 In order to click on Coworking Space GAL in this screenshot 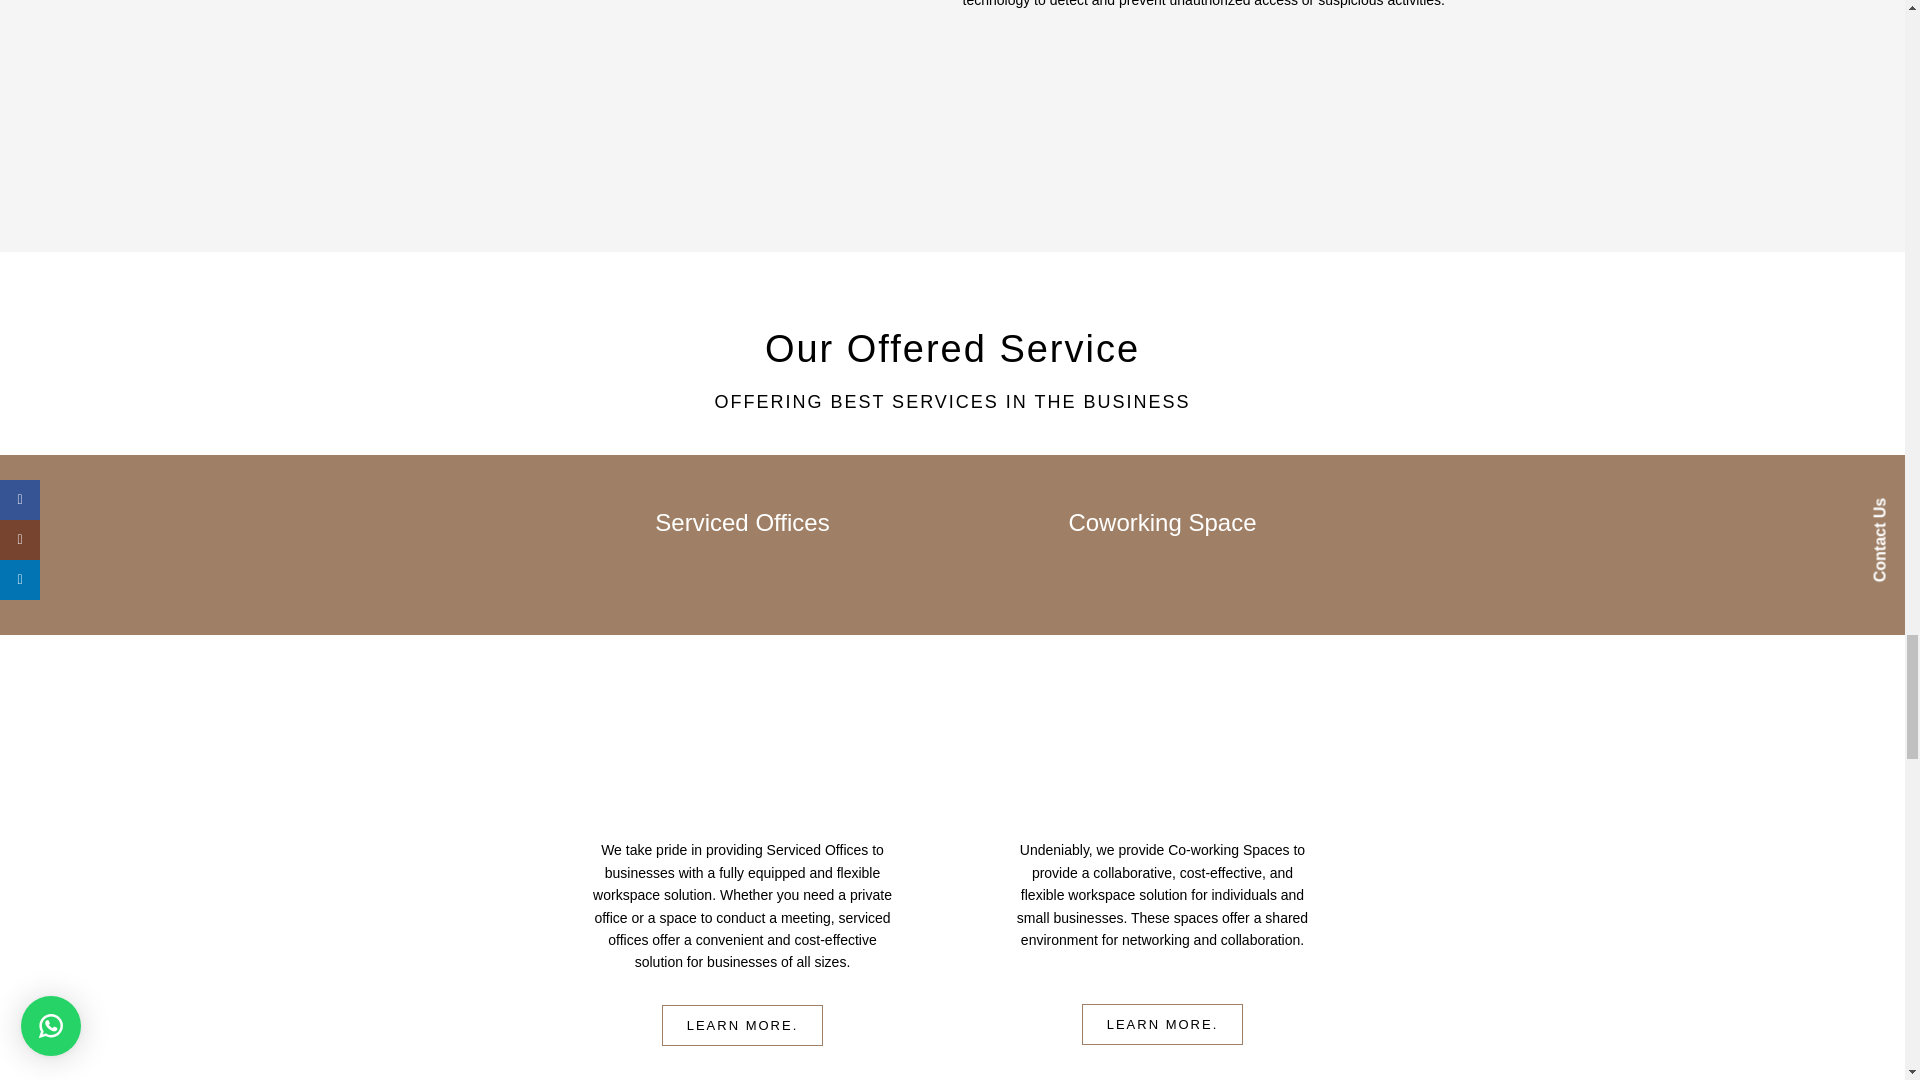, I will do `click(1163, 1024)`.